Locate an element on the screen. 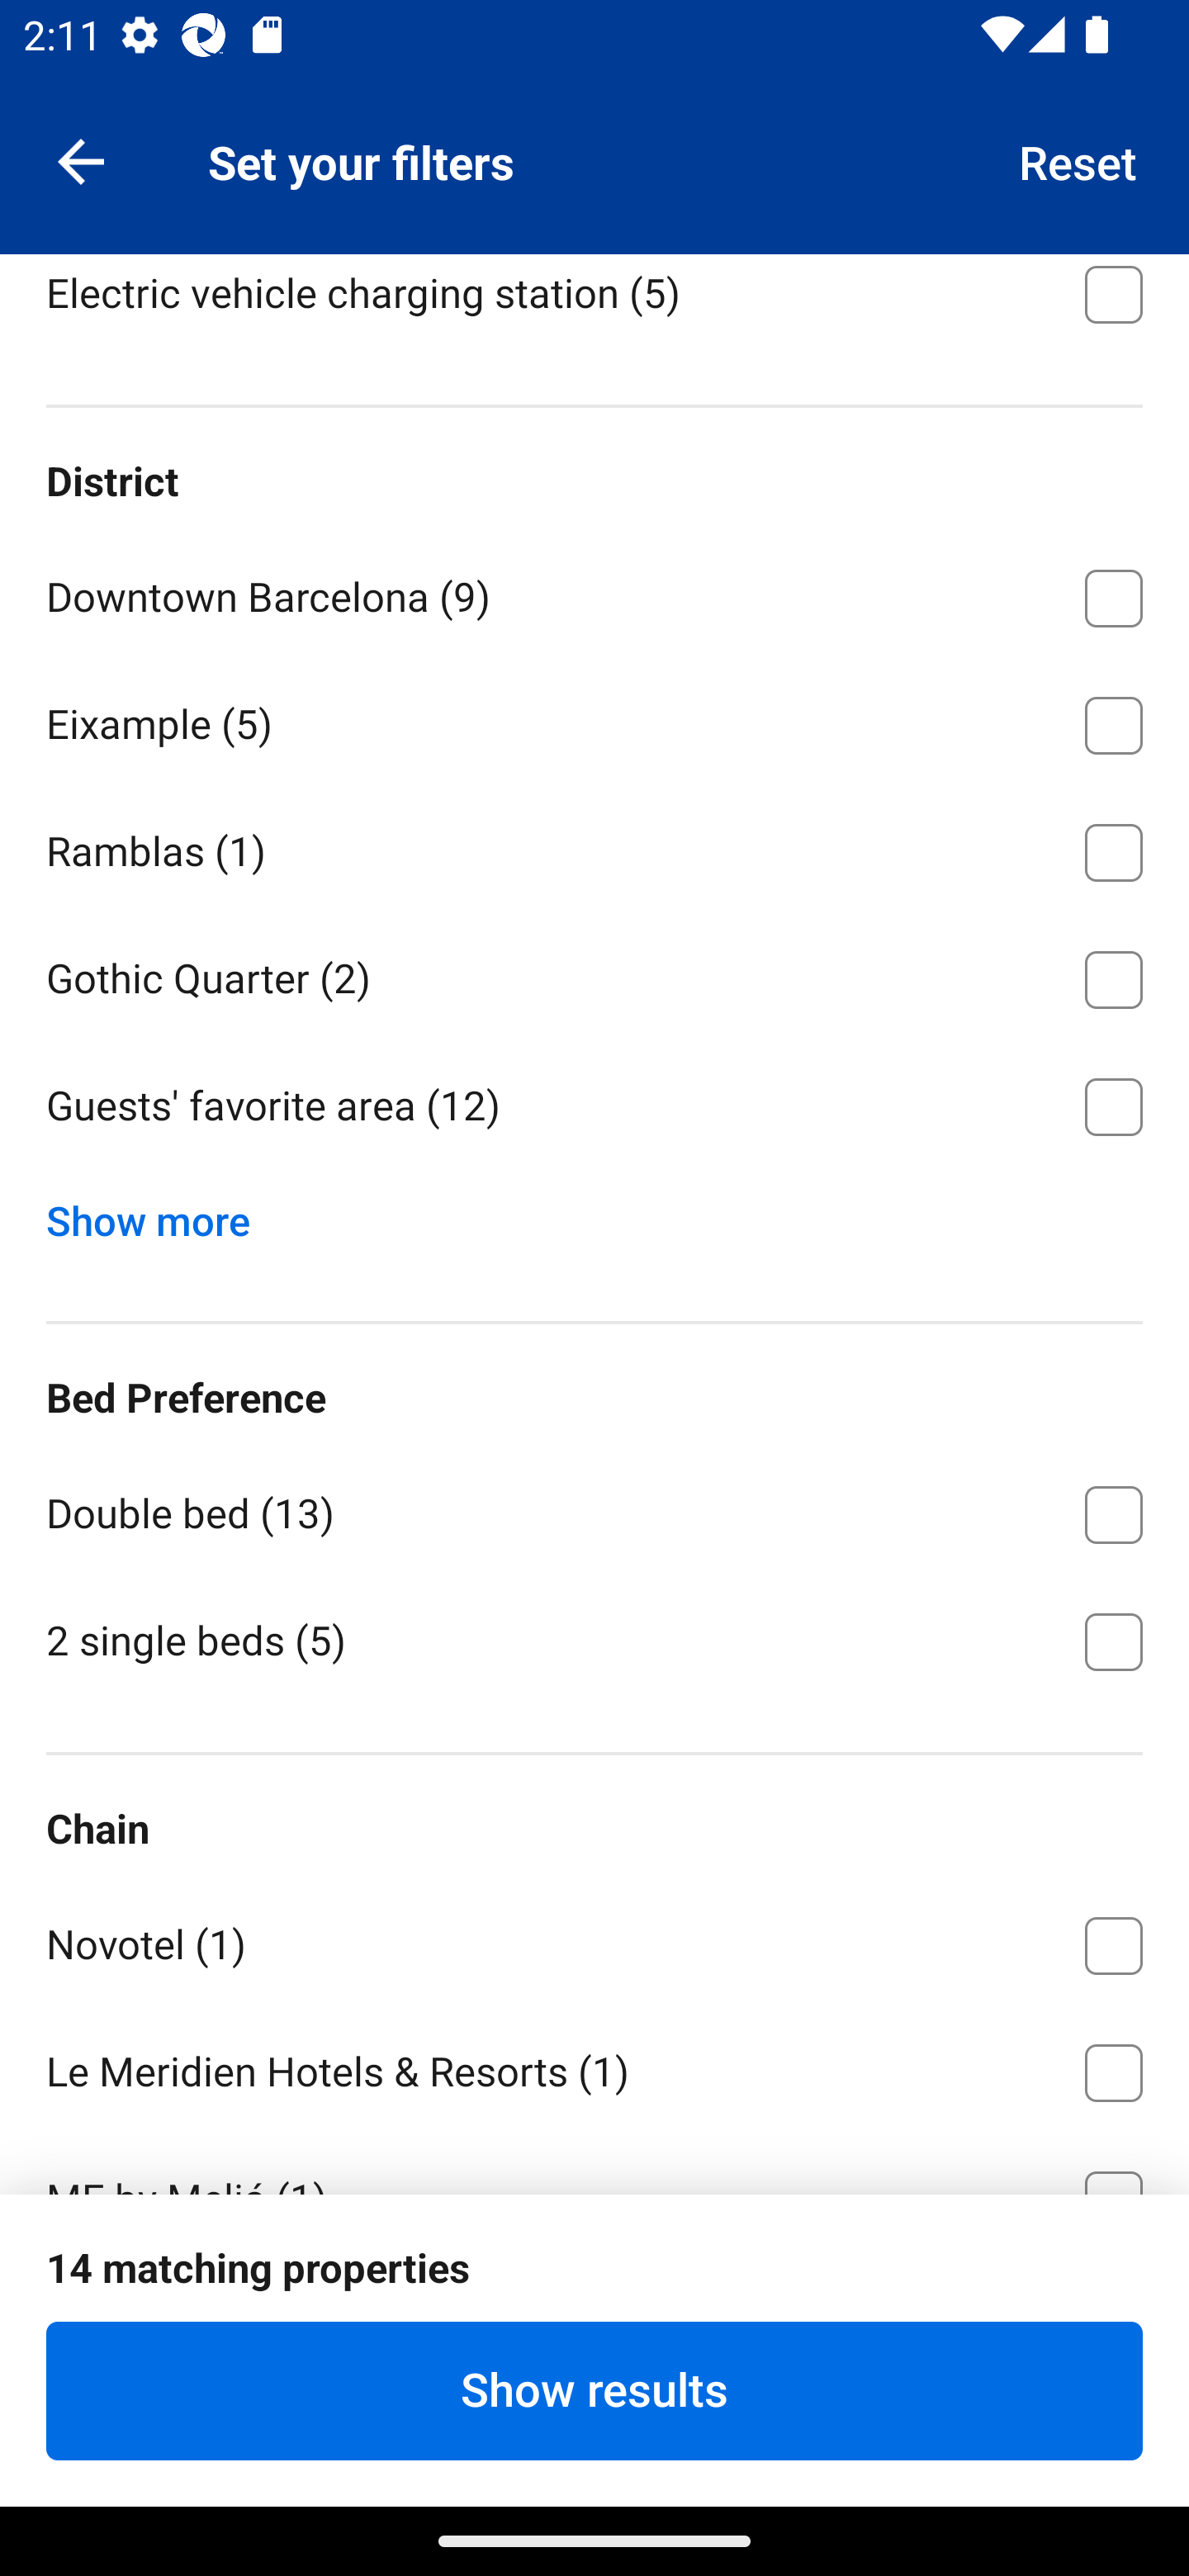 The height and width of the screenshot is (2576, 1189). Wheelchair accessible ⁦(8) is located at coordinates (594, 162).